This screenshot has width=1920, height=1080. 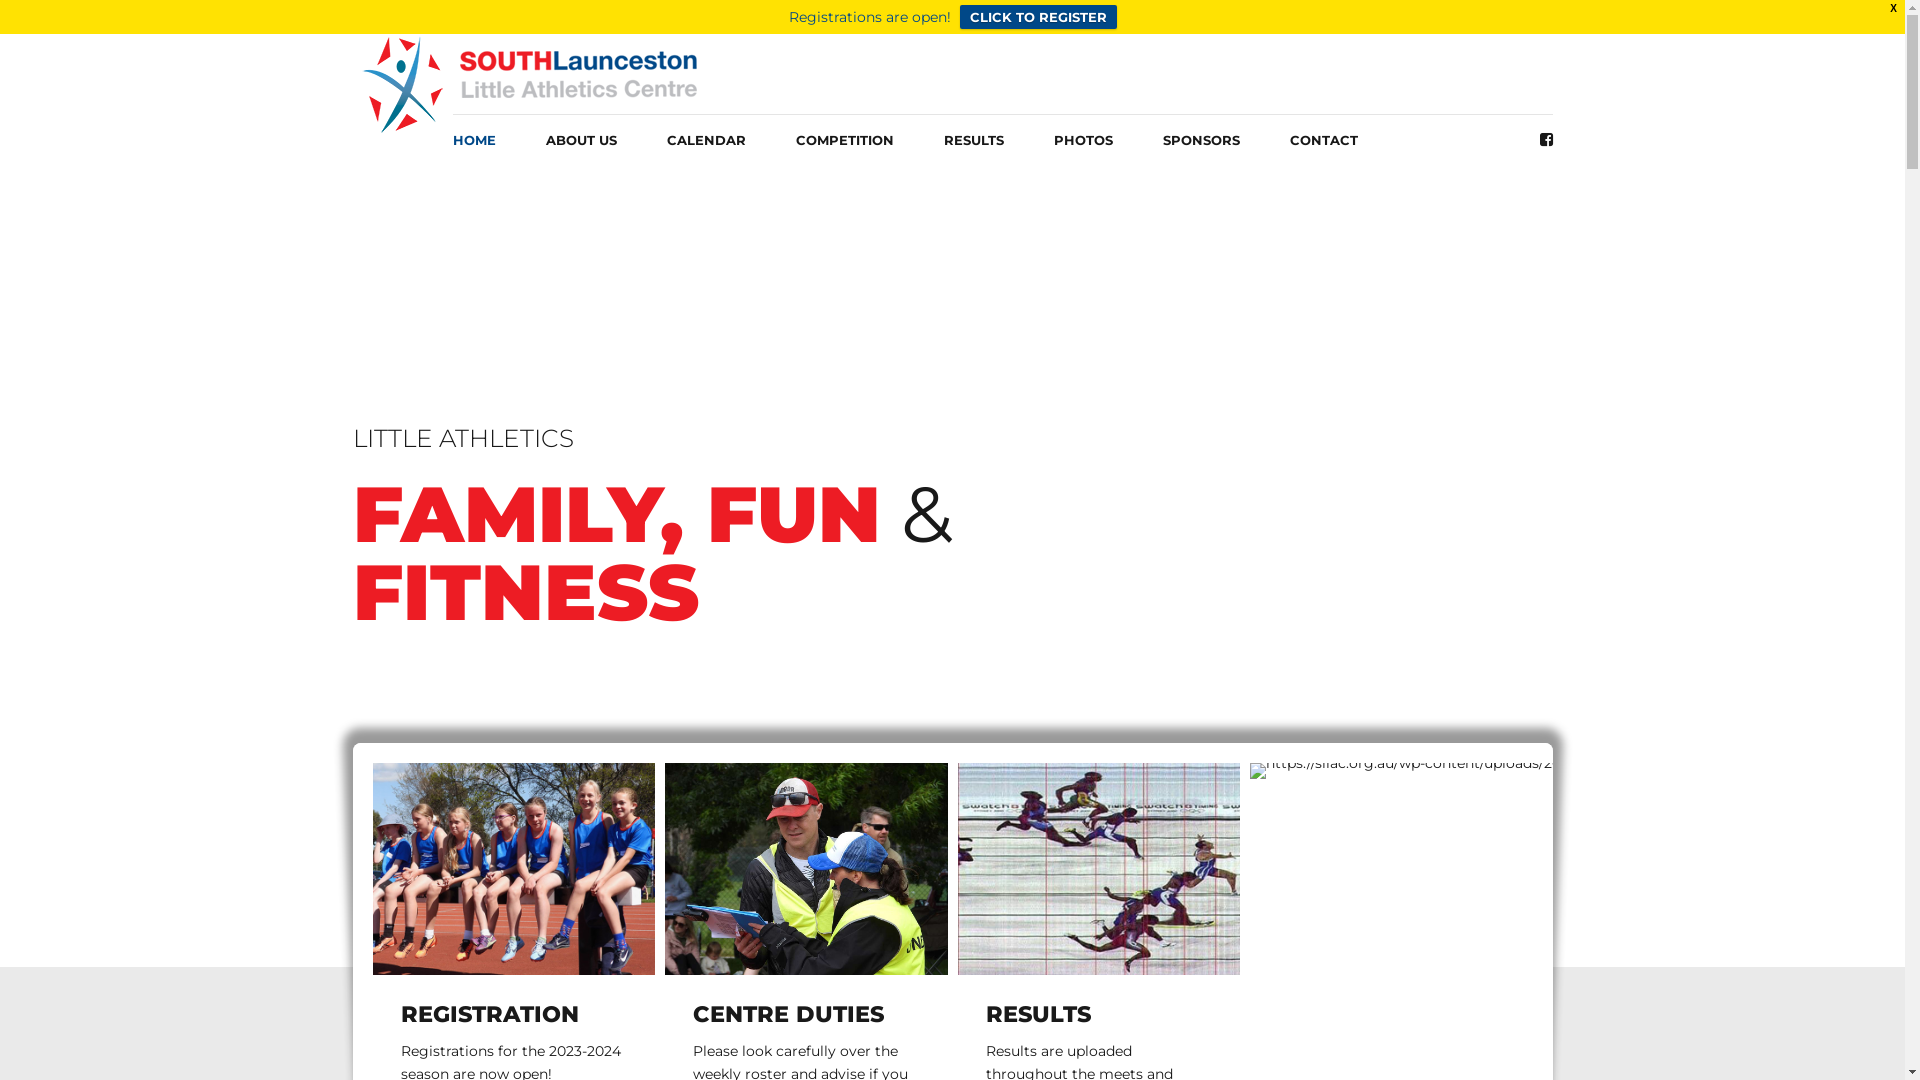 I want to click on team-programs1, so click(x=514, y=869).